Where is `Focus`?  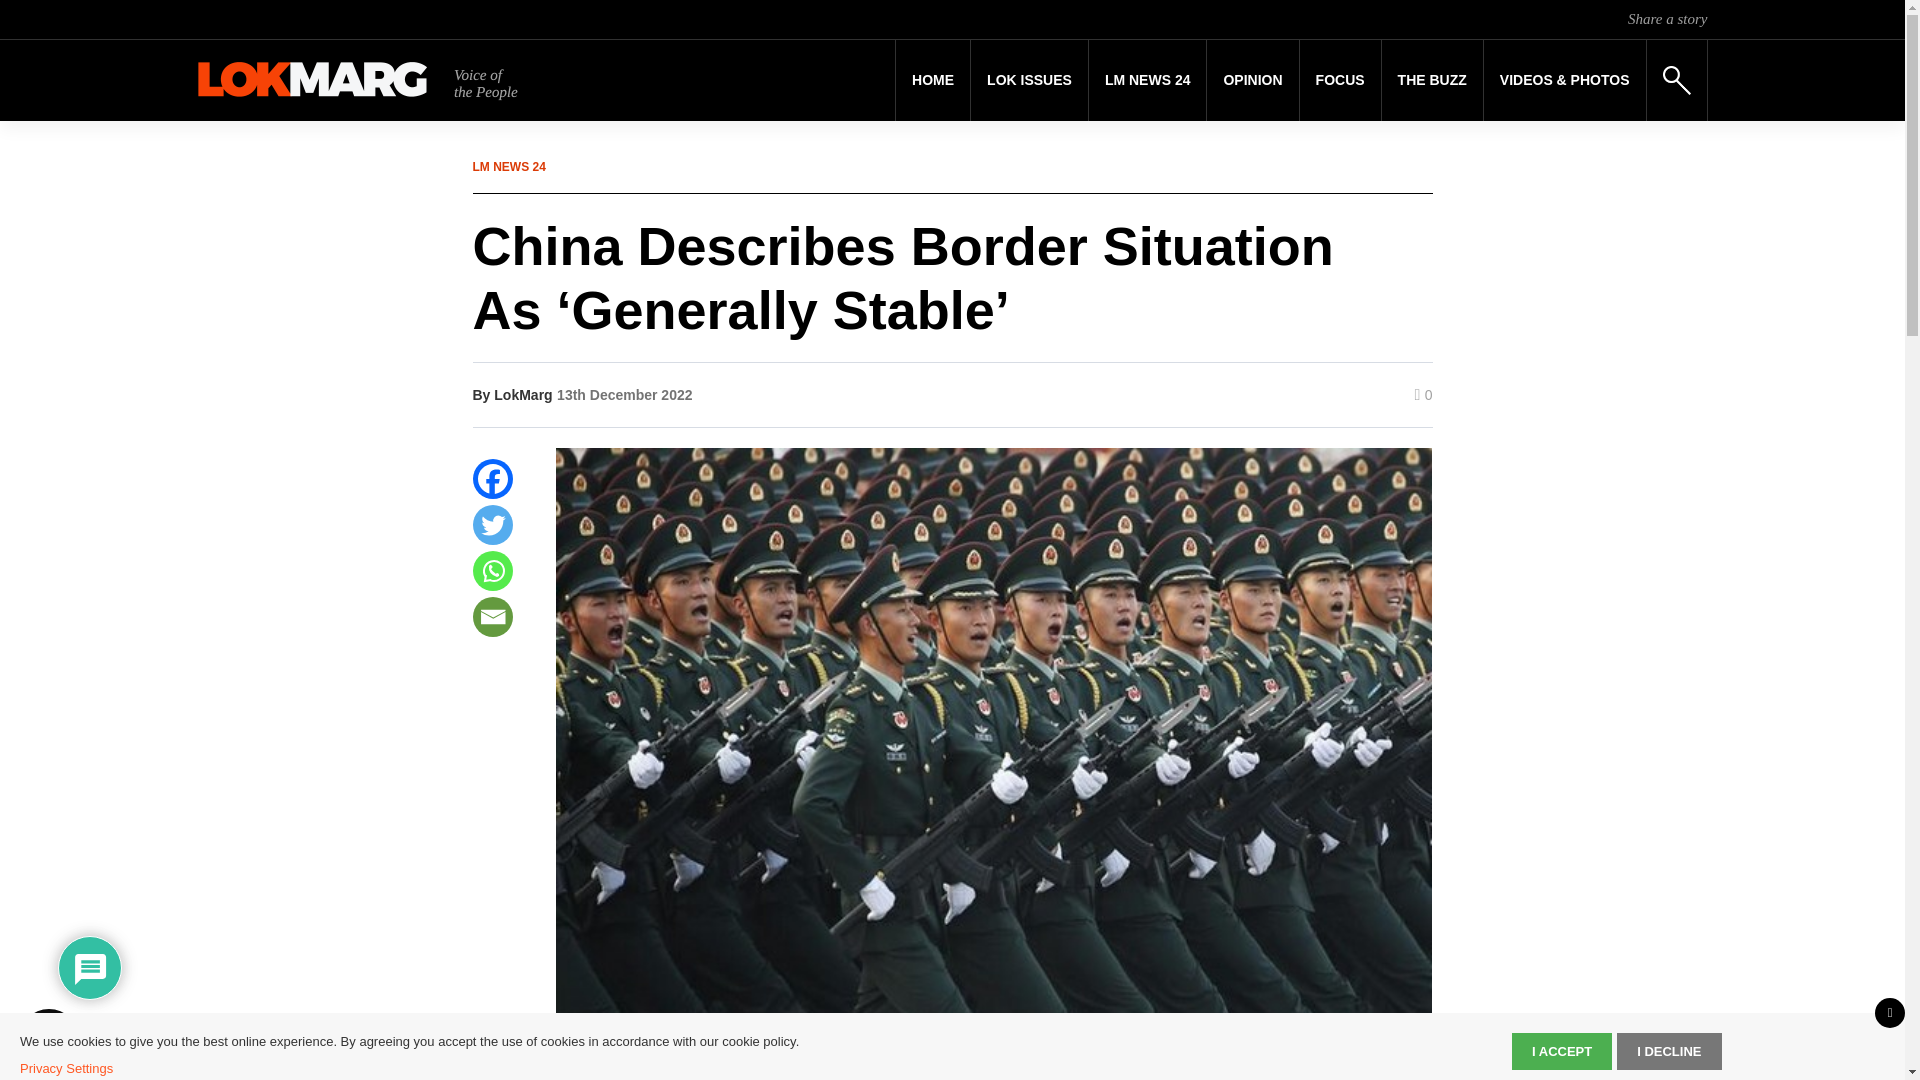
Focus is located at coordinates (1340, 80).